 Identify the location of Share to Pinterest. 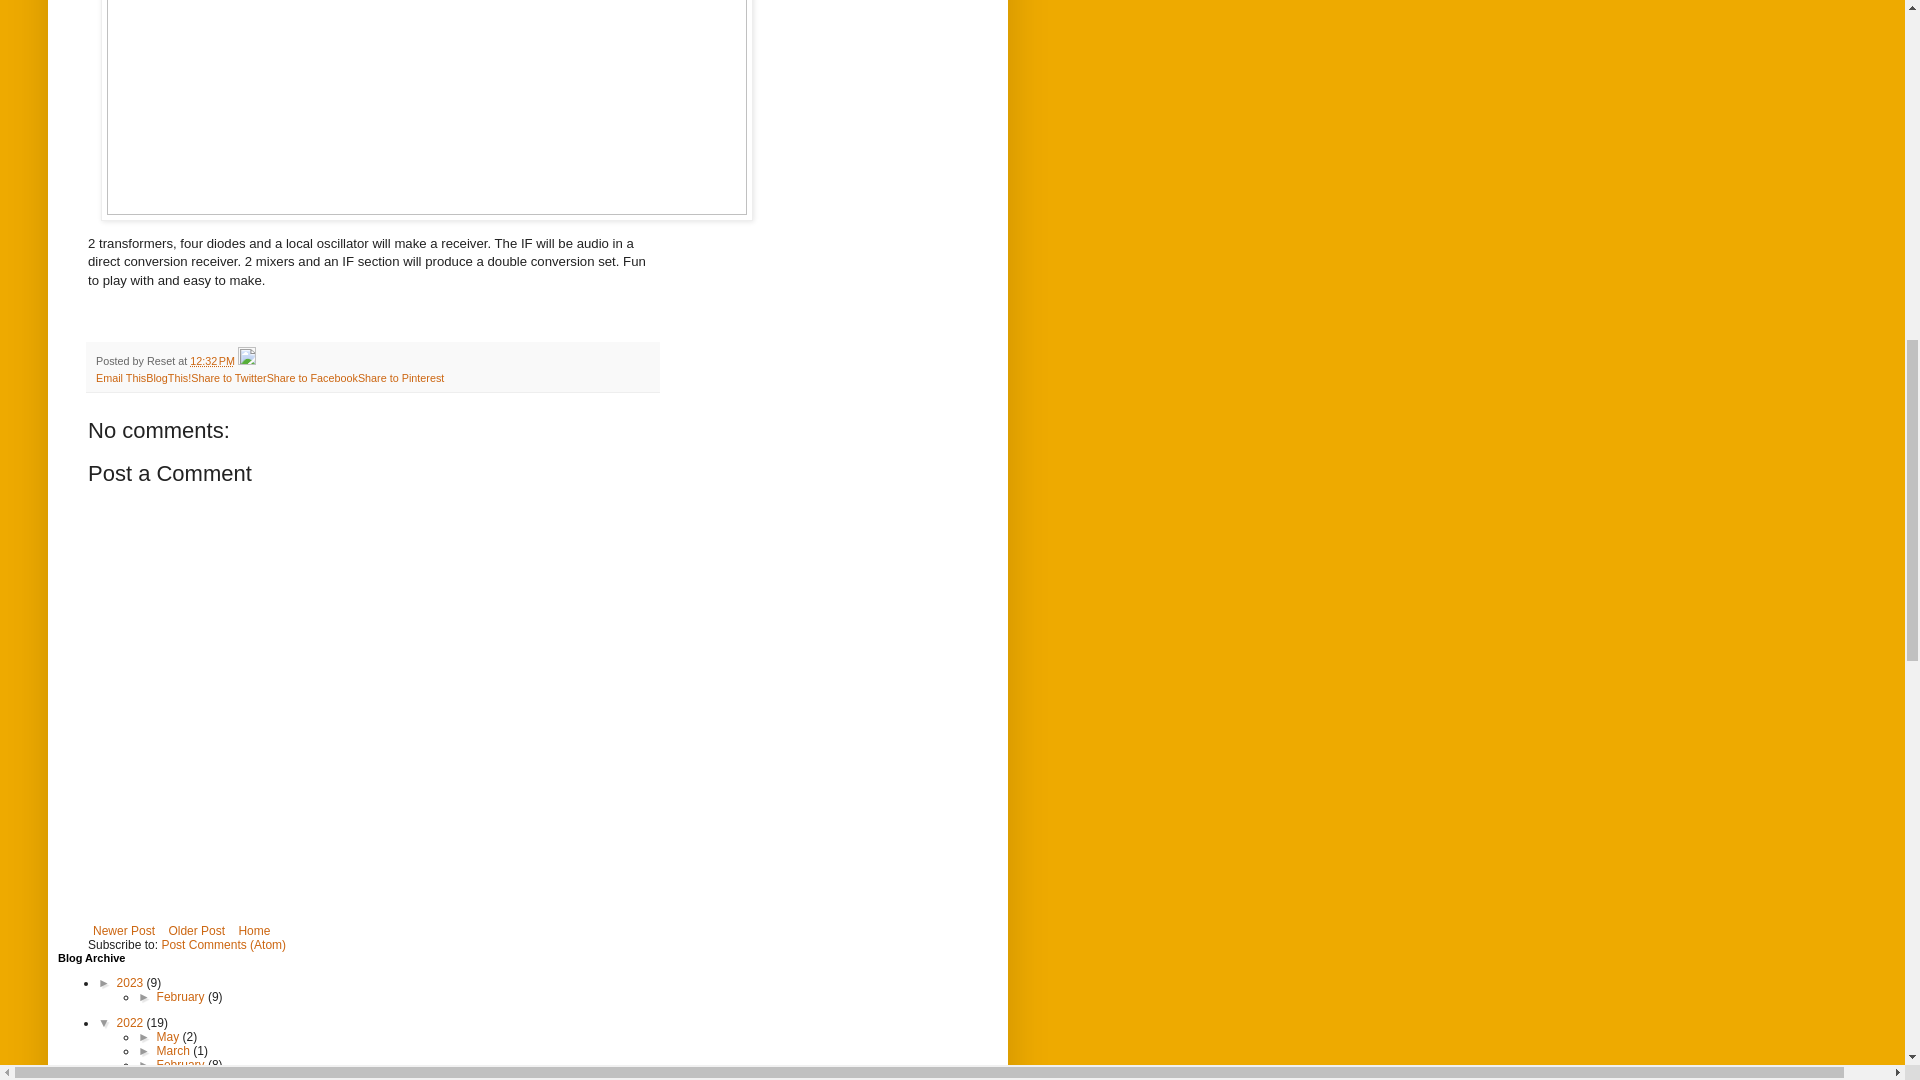
(400, 378).